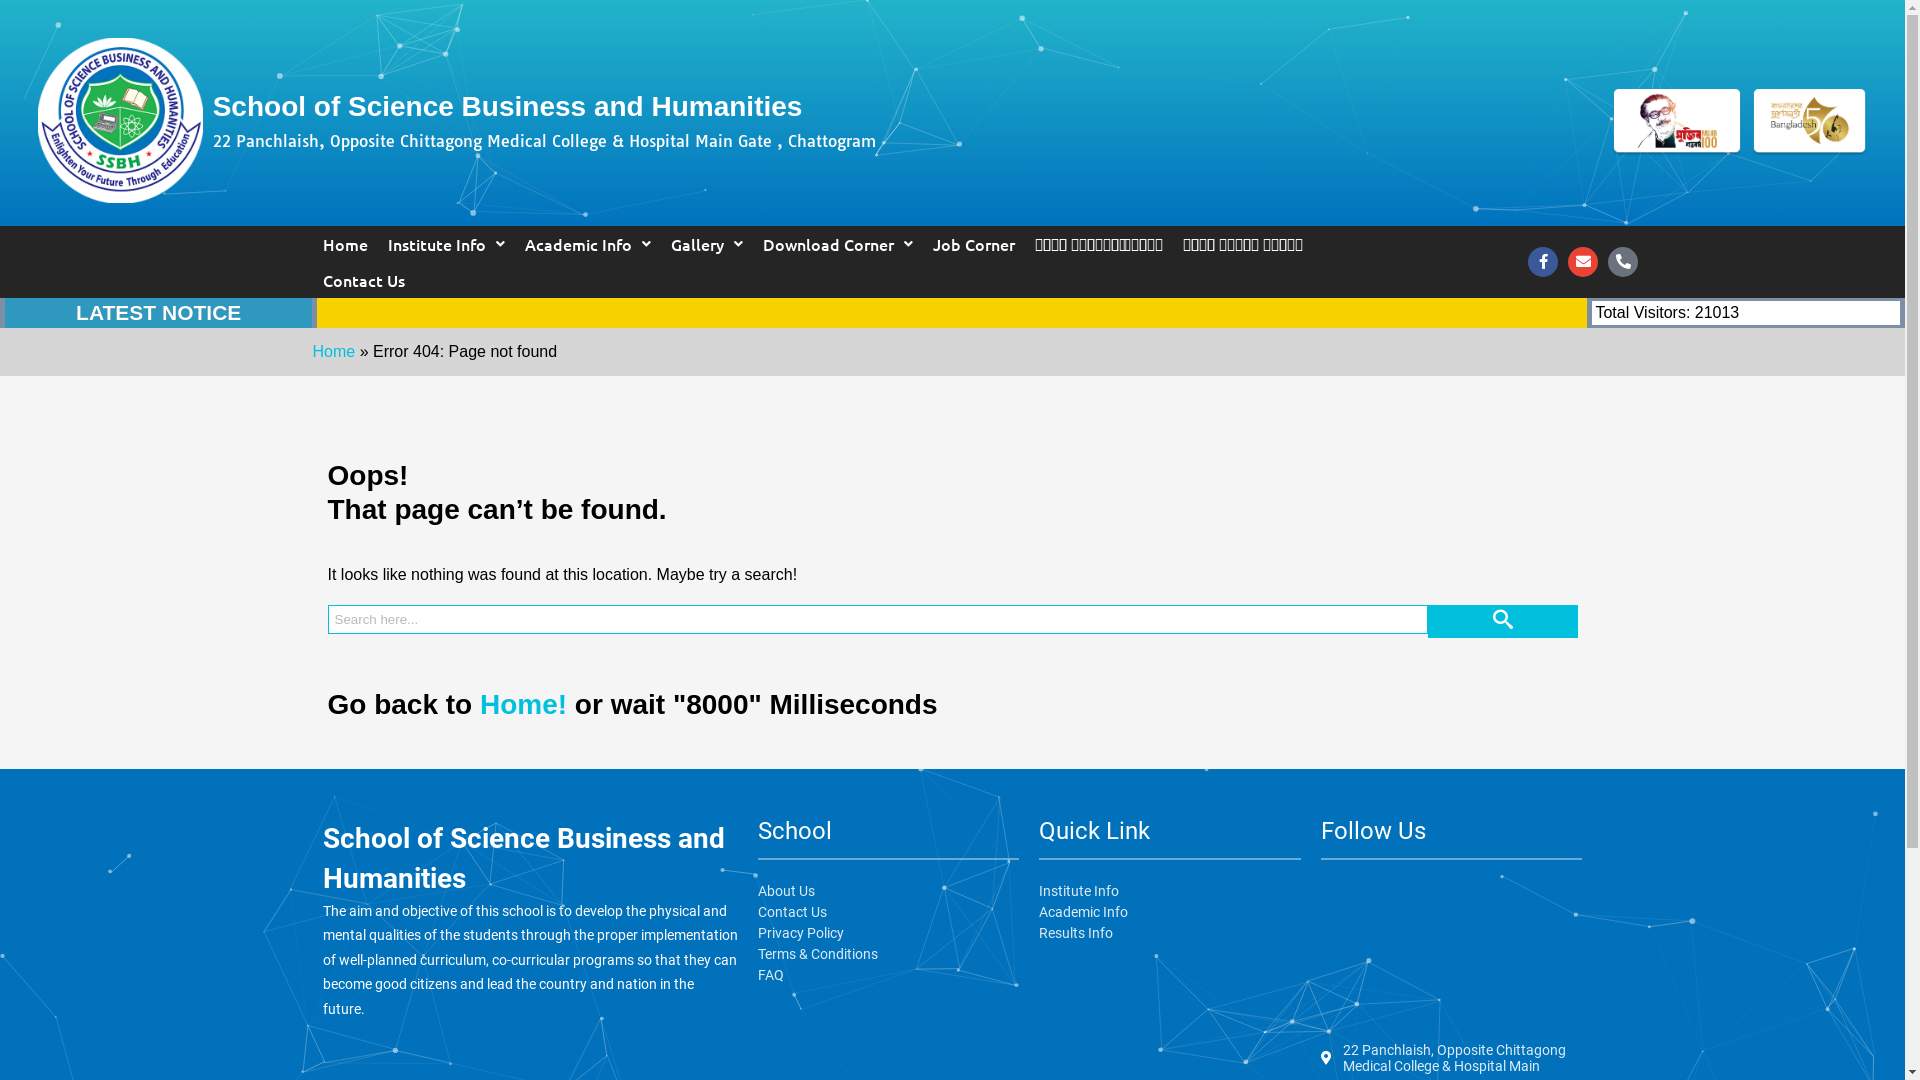 This screenshot has width=1920, height=1080. I want to click on Job Corner, so click(973, 244).